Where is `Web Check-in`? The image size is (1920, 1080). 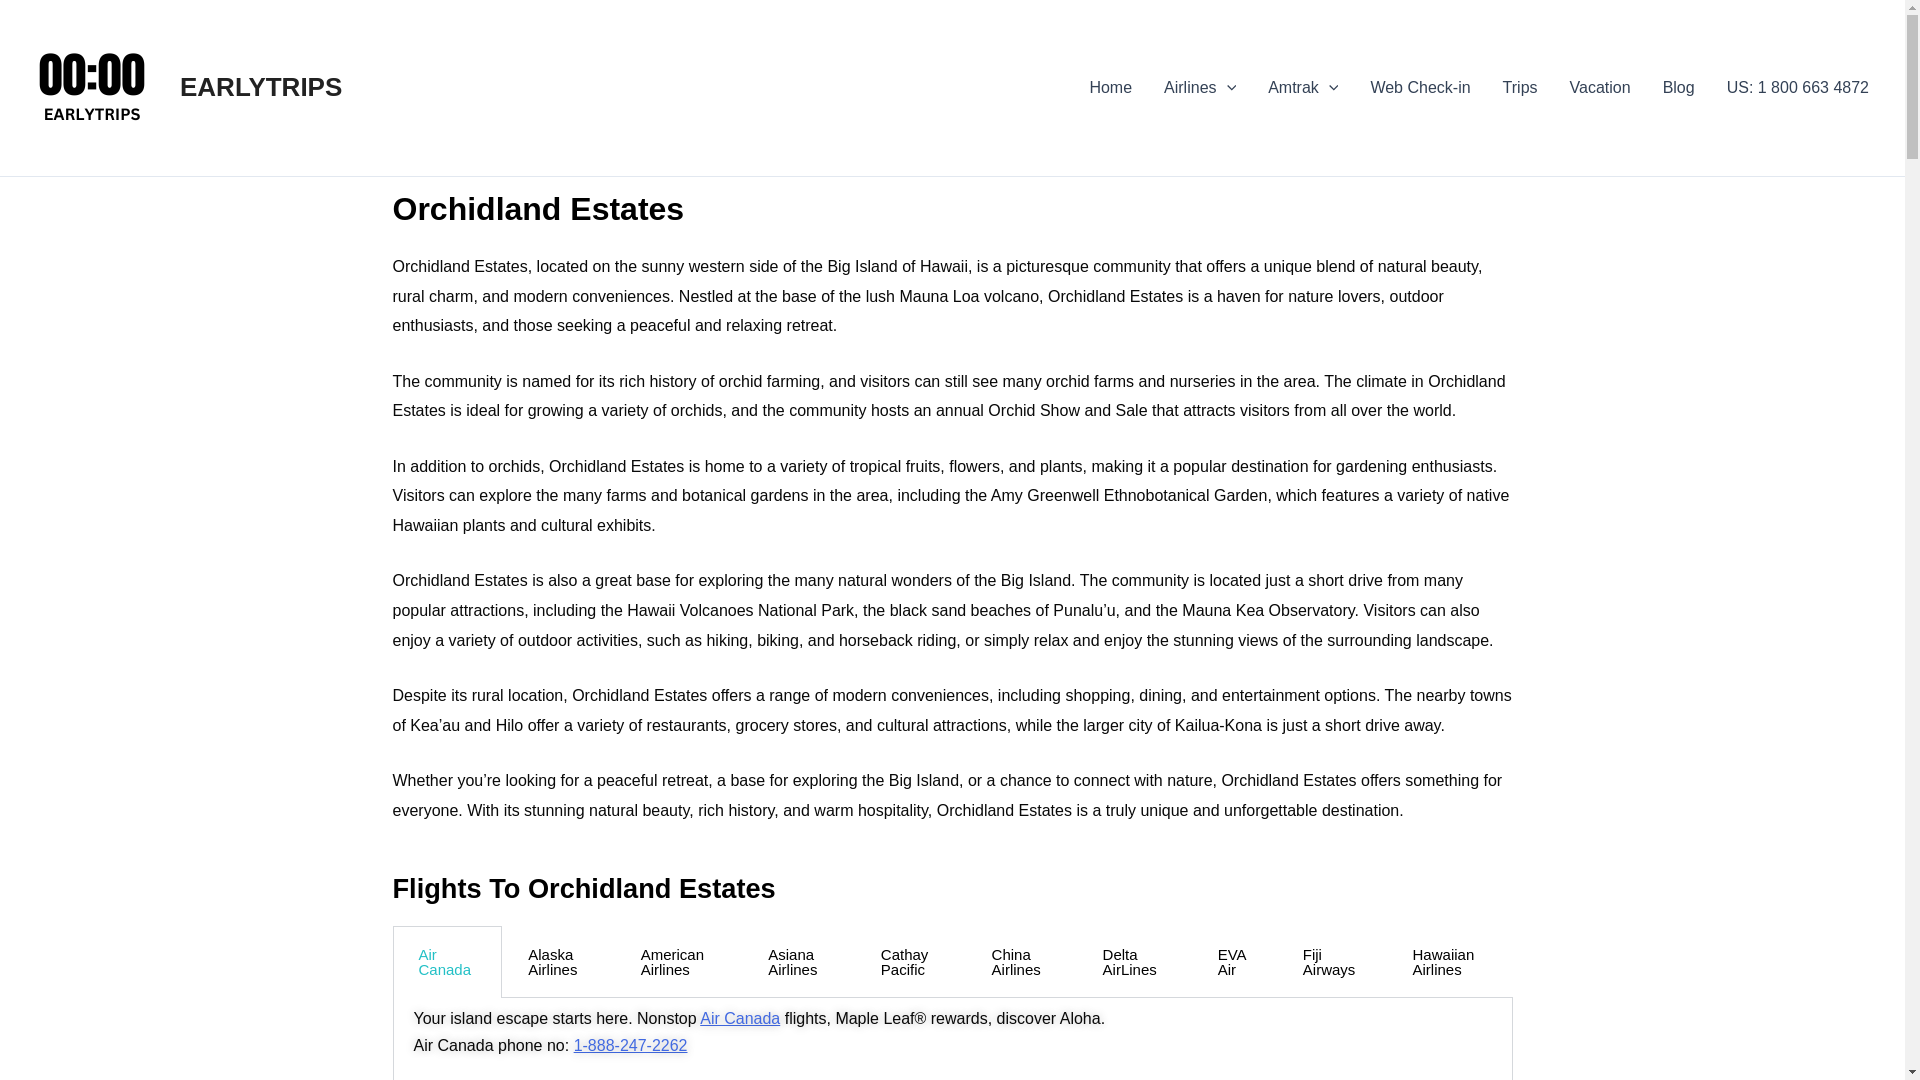
Web Check-in is located at coordinates (1420, 88).